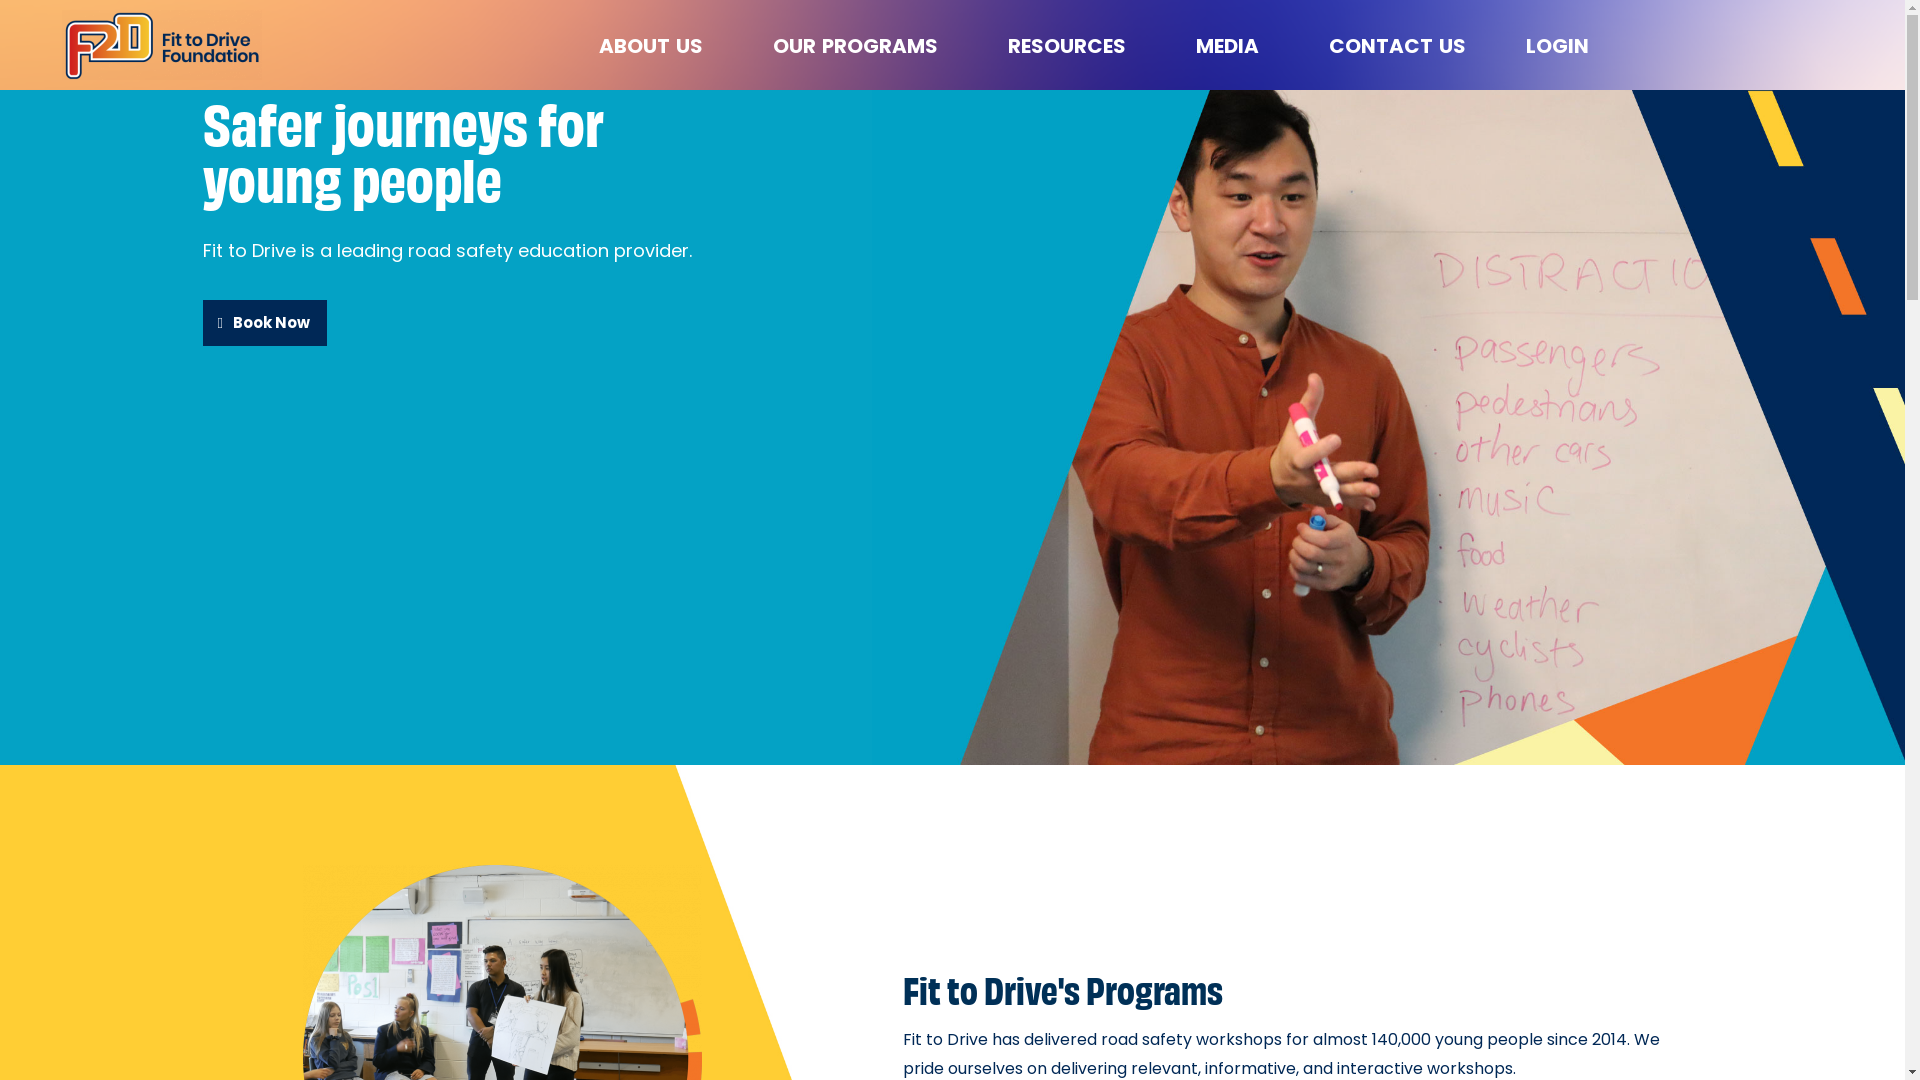 The height and width of the screenshot is (1080, 1920). I want to click on OUR PROGRAMS, so click(860, 46).